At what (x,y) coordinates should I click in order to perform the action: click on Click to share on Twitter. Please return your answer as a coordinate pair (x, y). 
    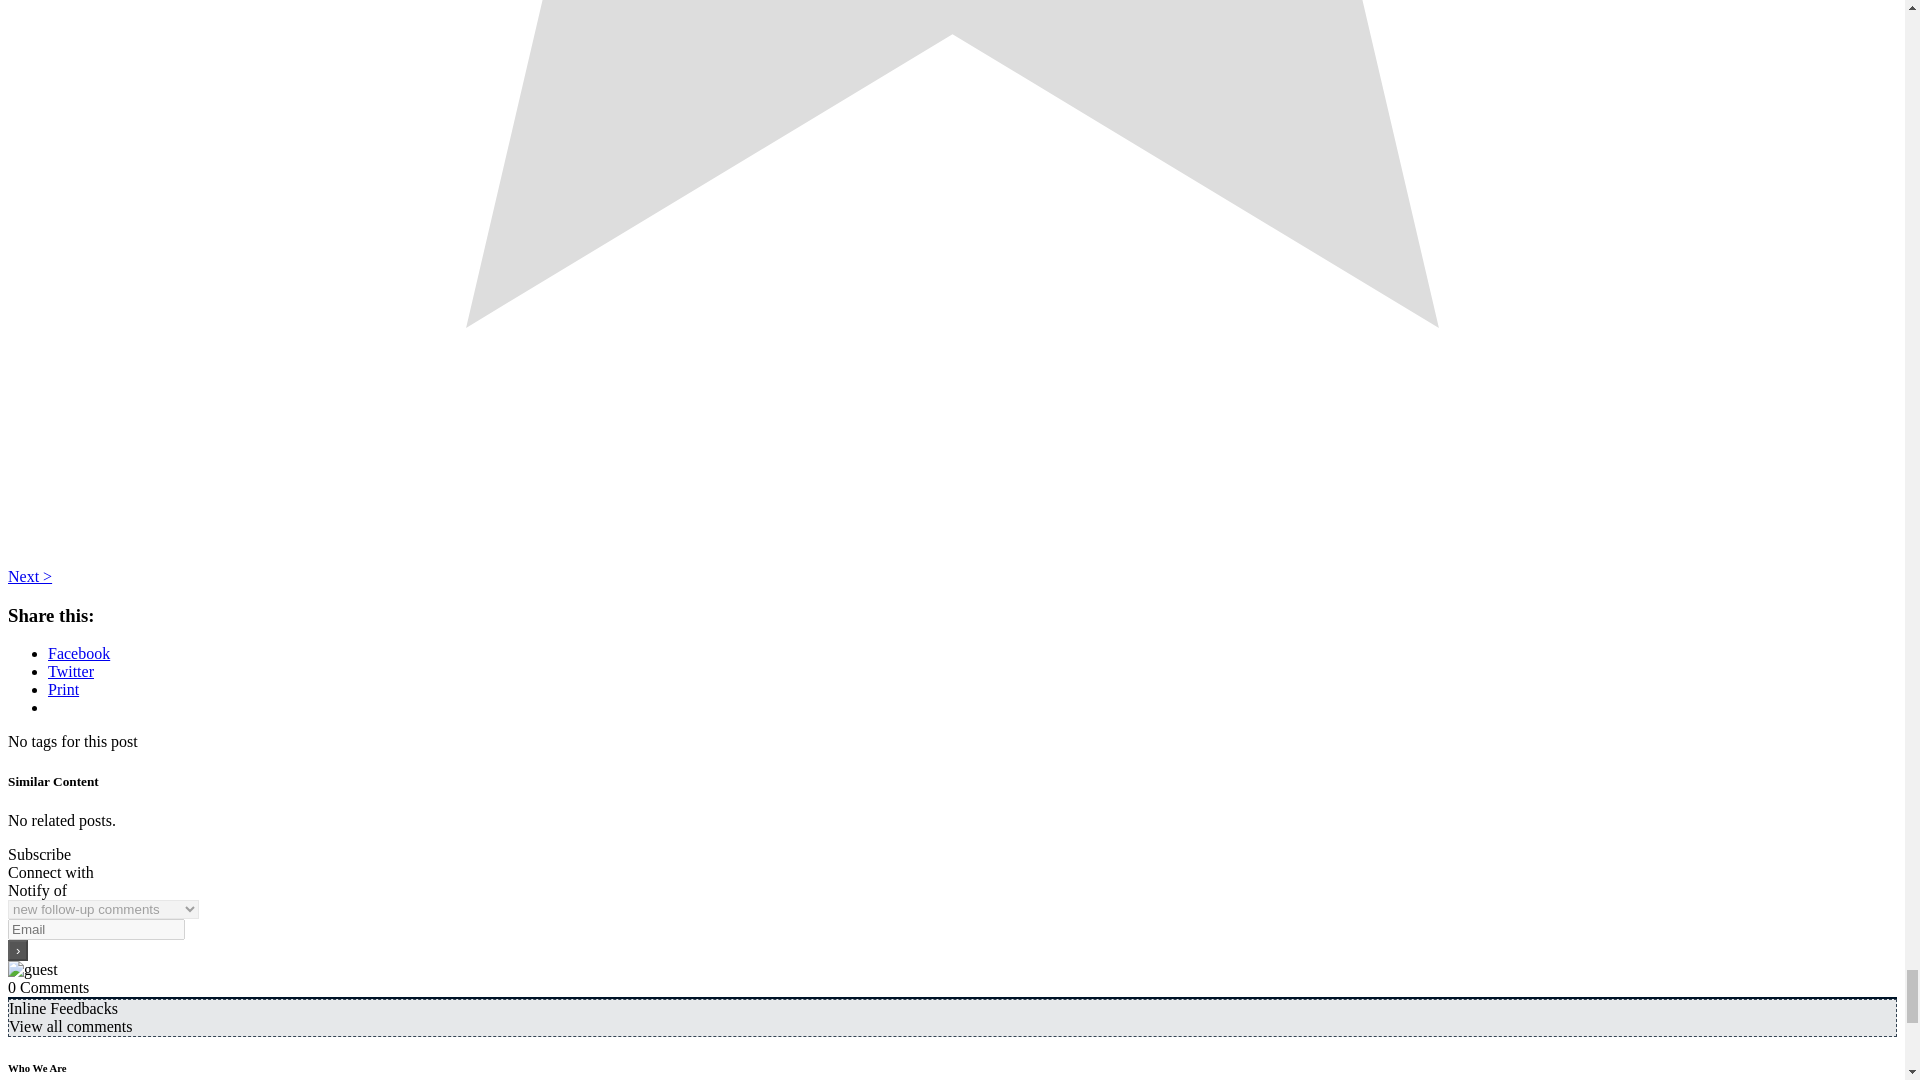
    Looking at the image, I should click on (71, 672).